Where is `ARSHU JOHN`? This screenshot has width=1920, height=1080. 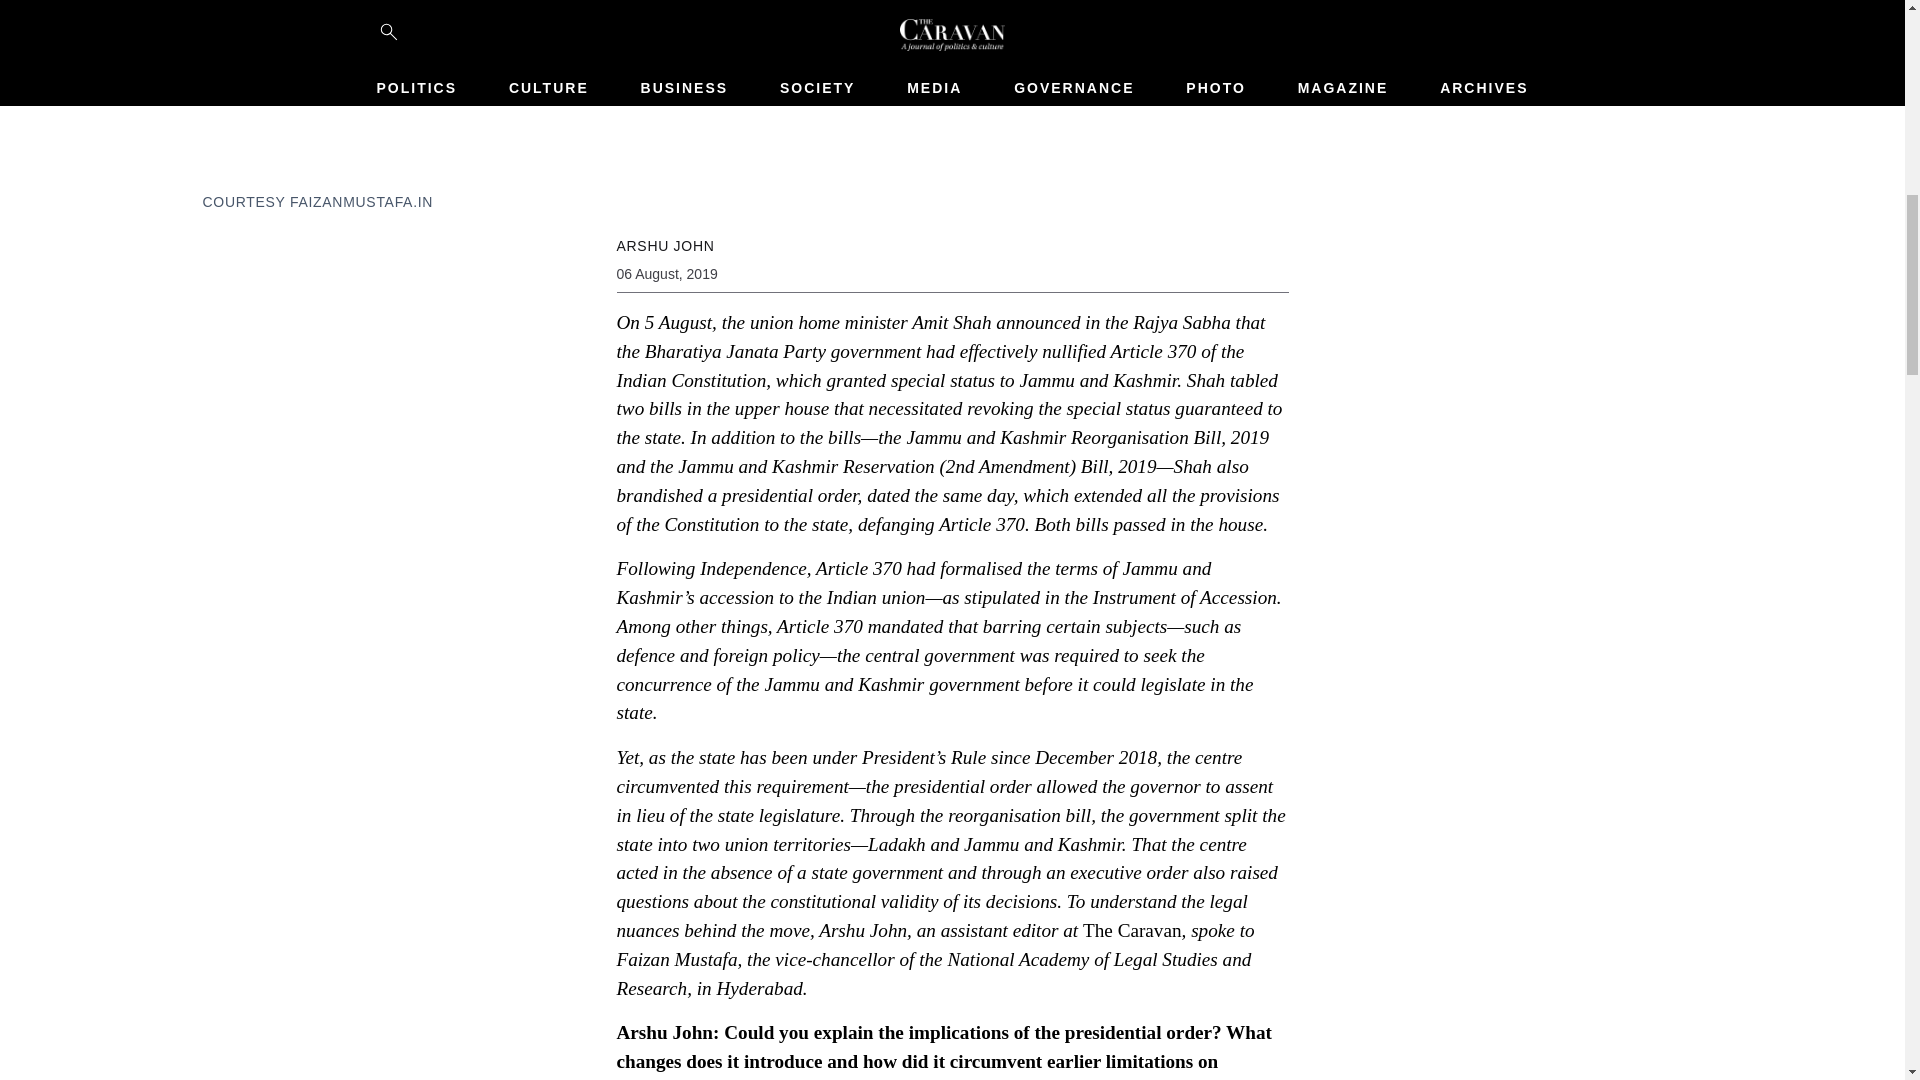
ARSHU JOHN is located at coordinates (665, 245).